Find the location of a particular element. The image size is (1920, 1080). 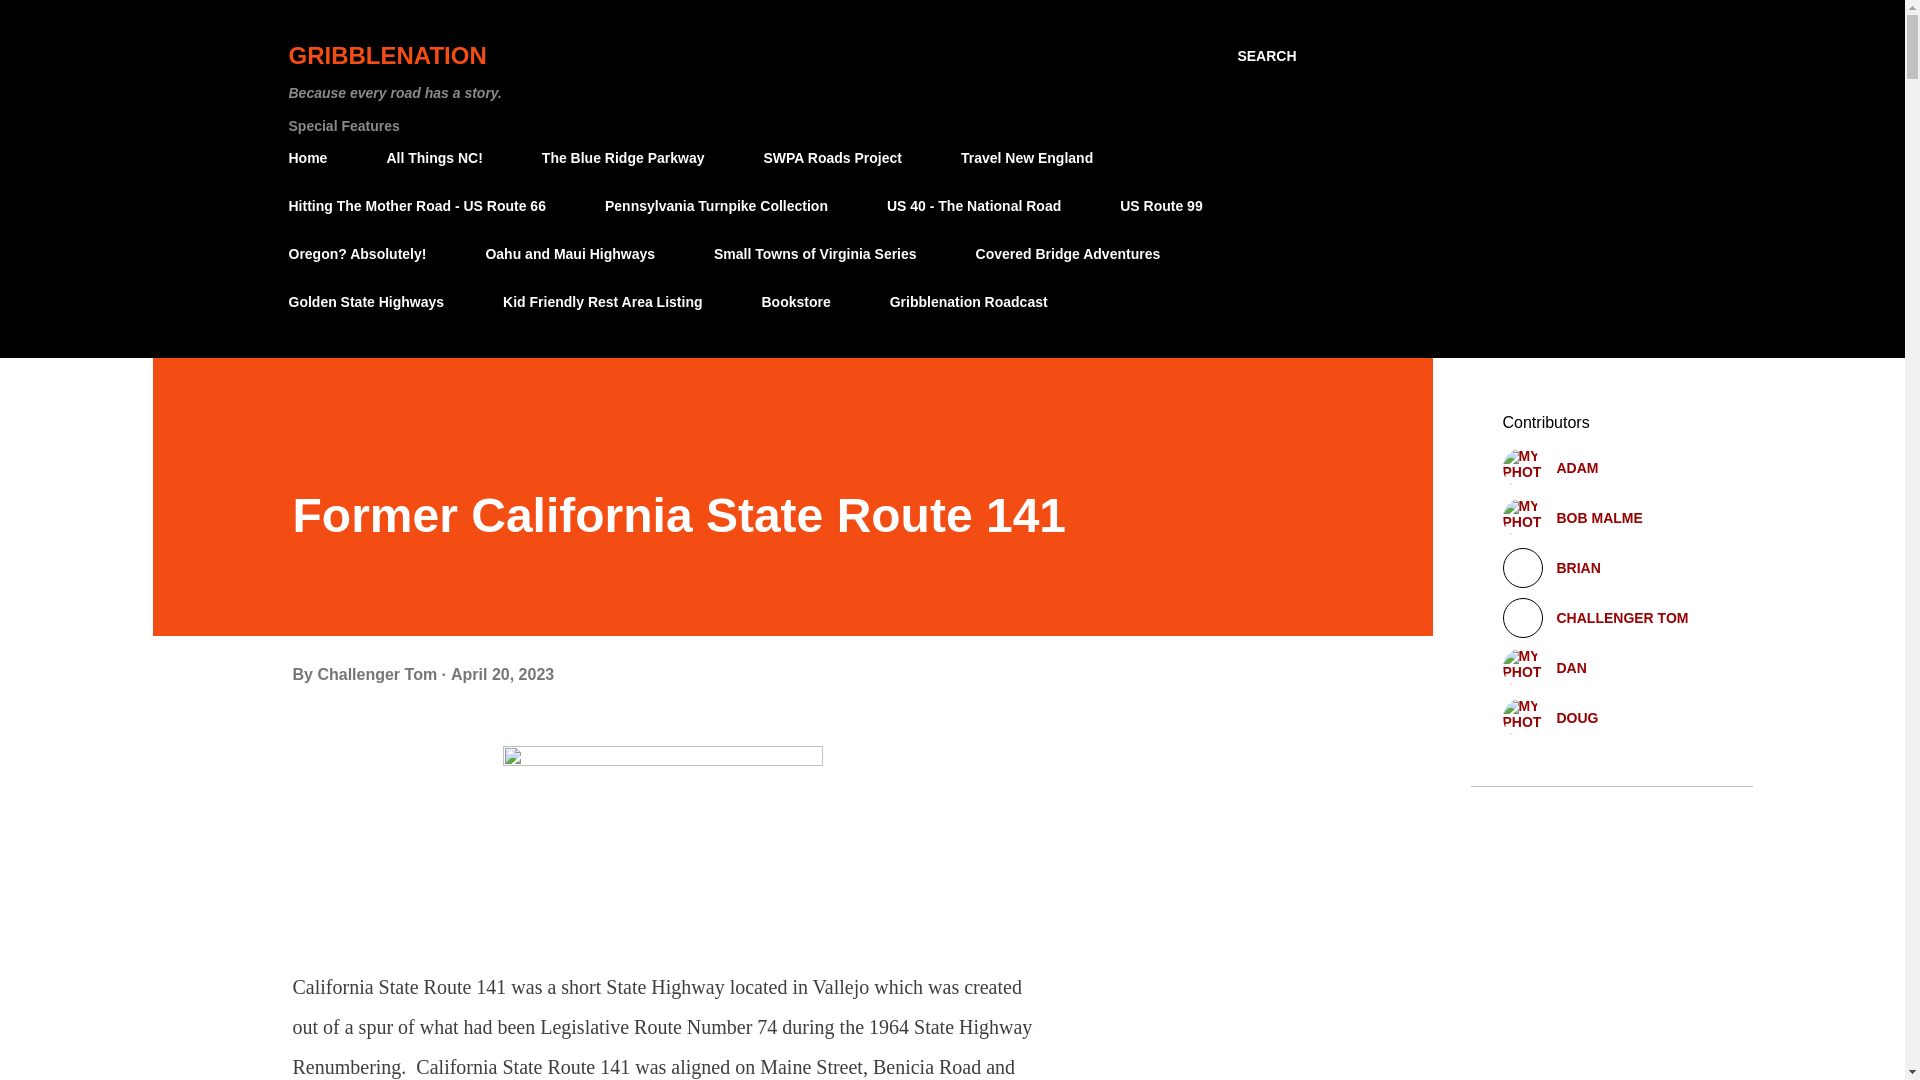

April 20, 2023 is located at coordinates (502, 674).